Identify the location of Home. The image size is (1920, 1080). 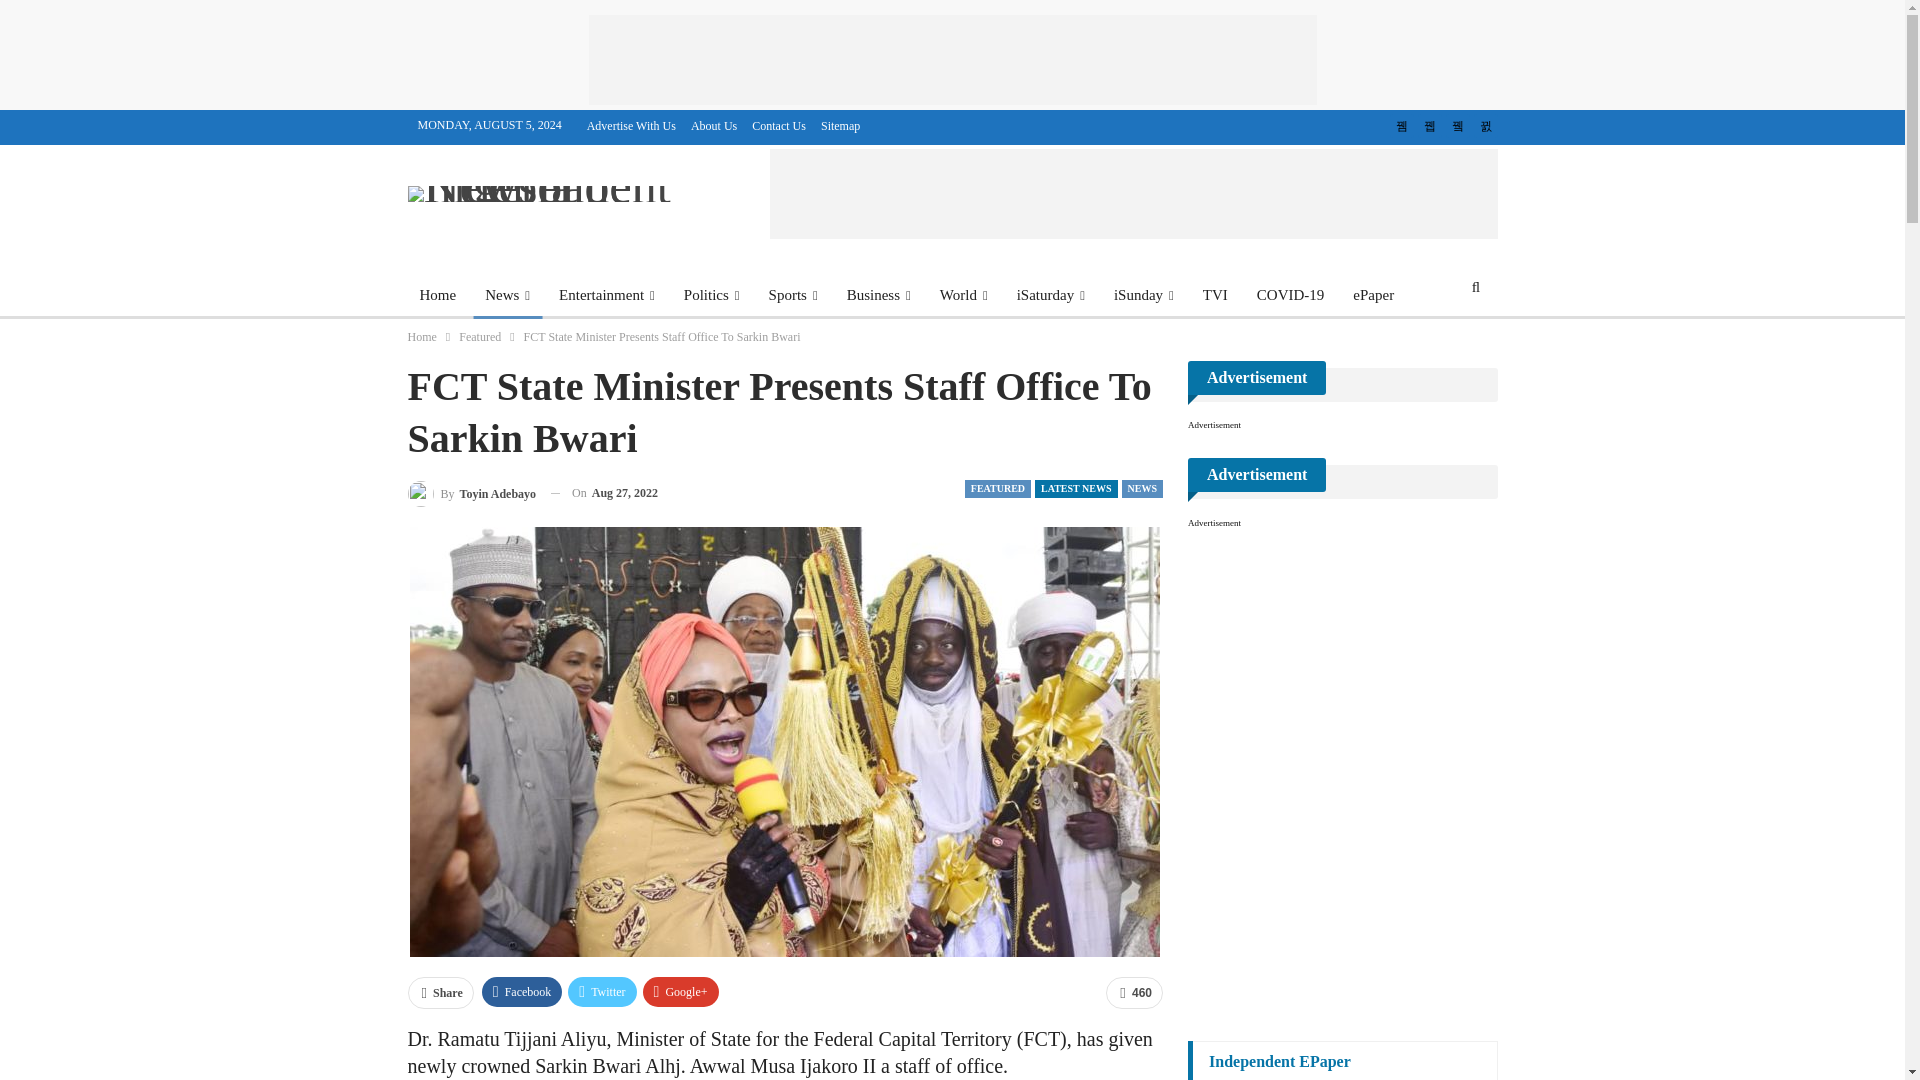
(438, 294).